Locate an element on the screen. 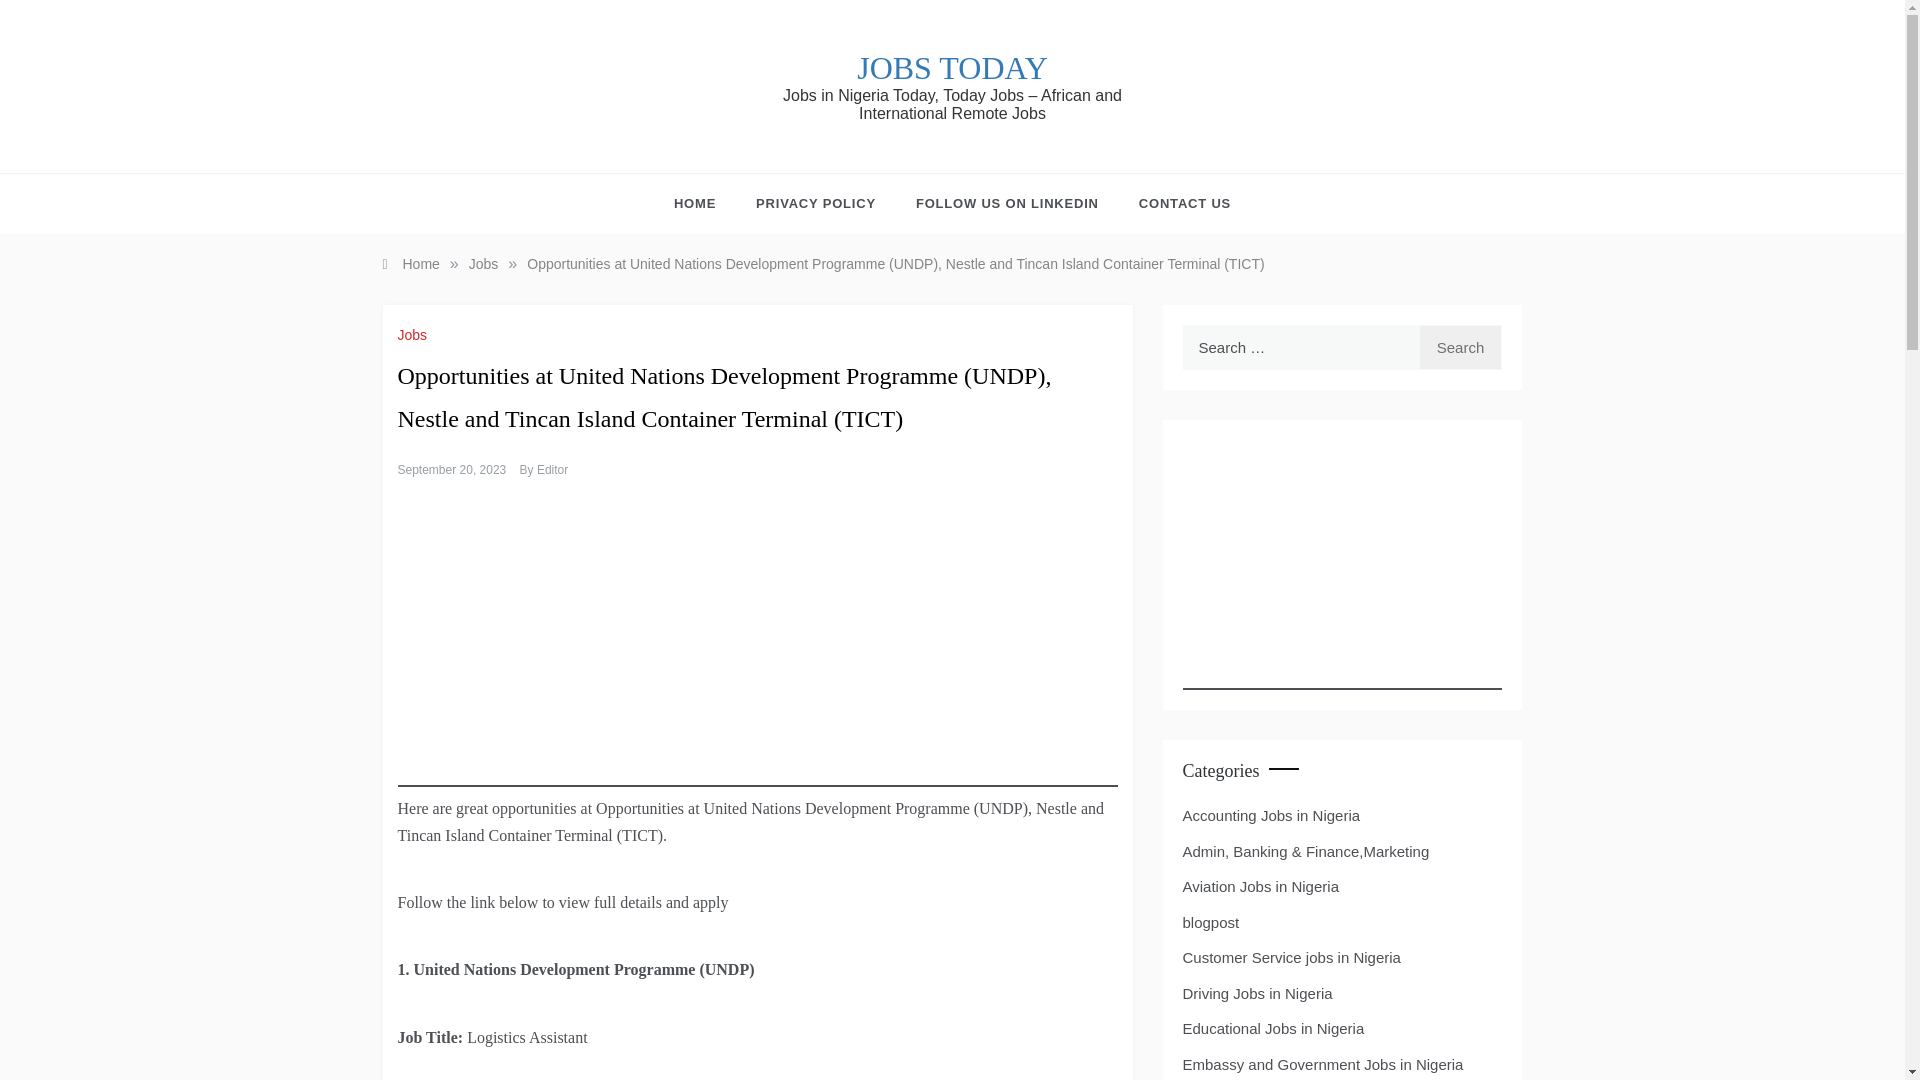 The width and height of the screenshot is (1920, 1080). September 20, 2023 is located at coordinates (452, 470).